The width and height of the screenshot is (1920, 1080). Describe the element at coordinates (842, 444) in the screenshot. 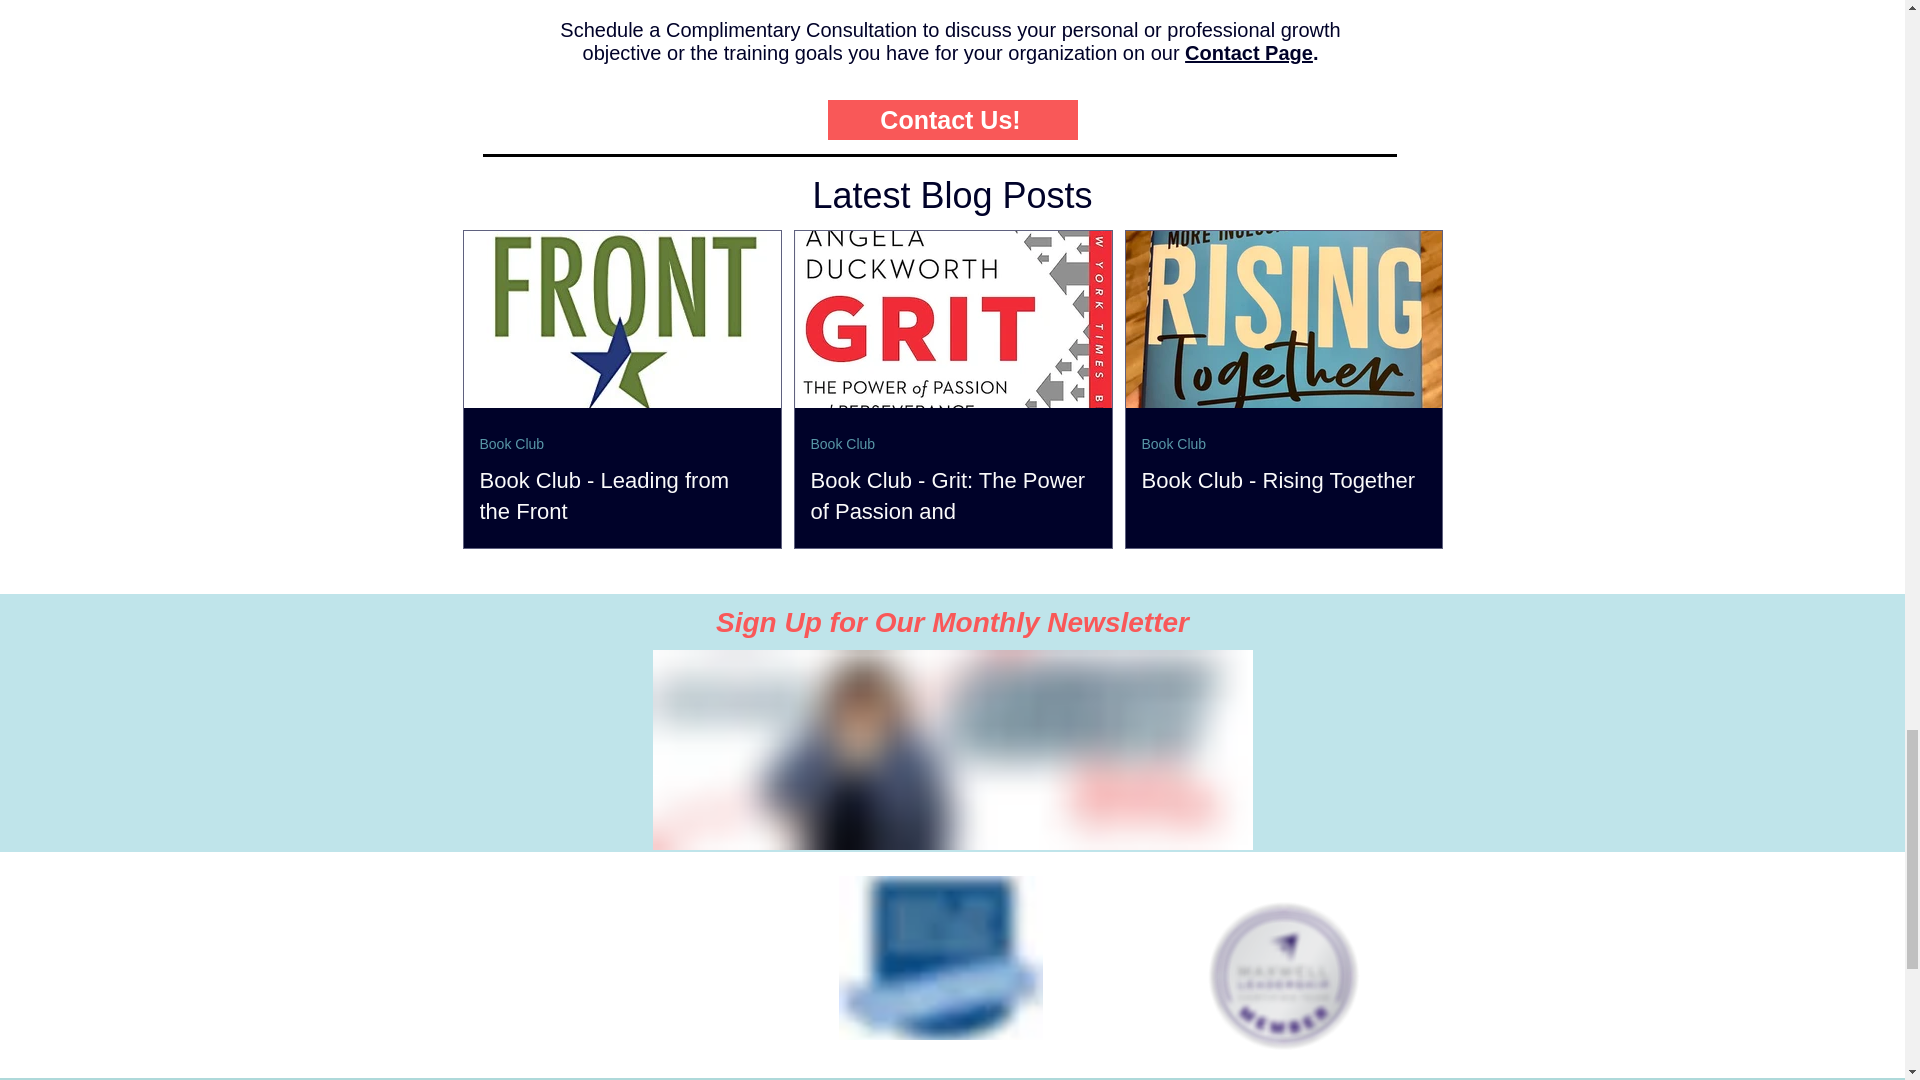

I see `Book Club` at that location.